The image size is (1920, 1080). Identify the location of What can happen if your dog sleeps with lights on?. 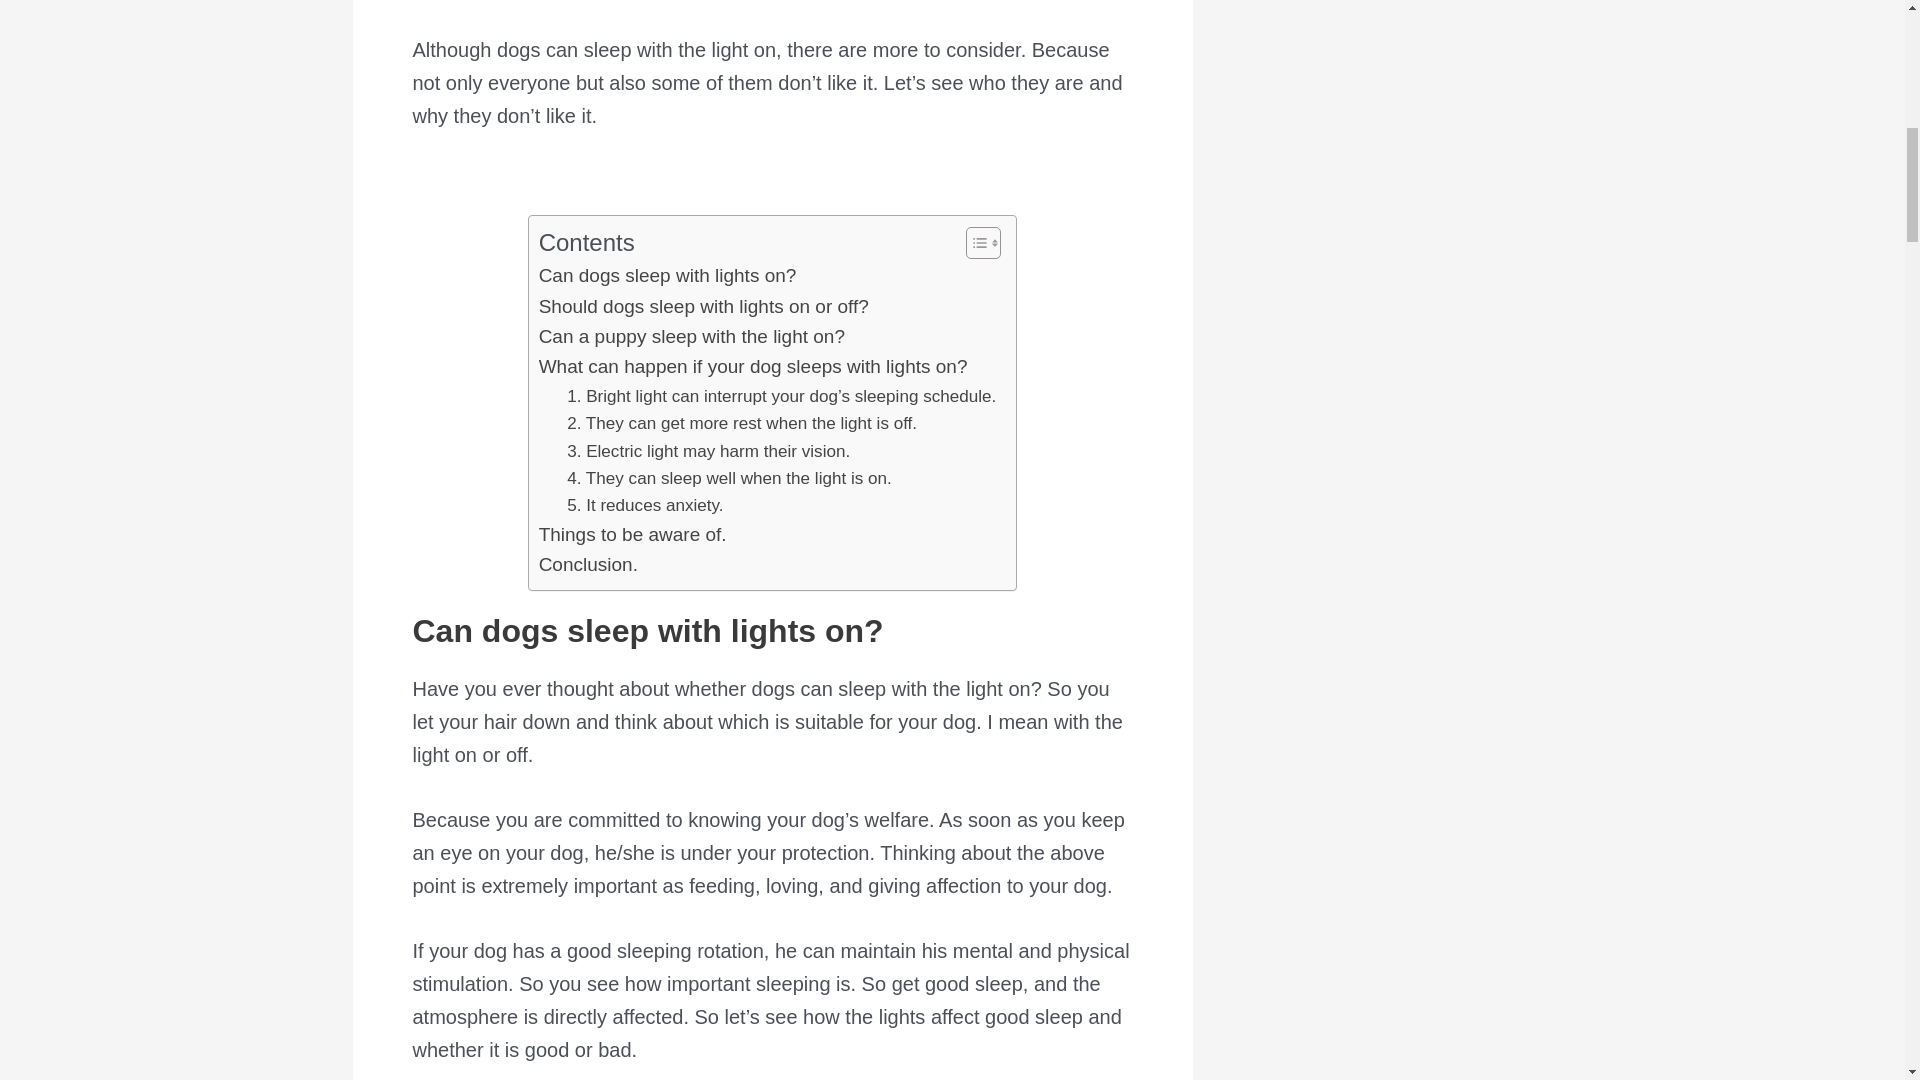
(753, 367).